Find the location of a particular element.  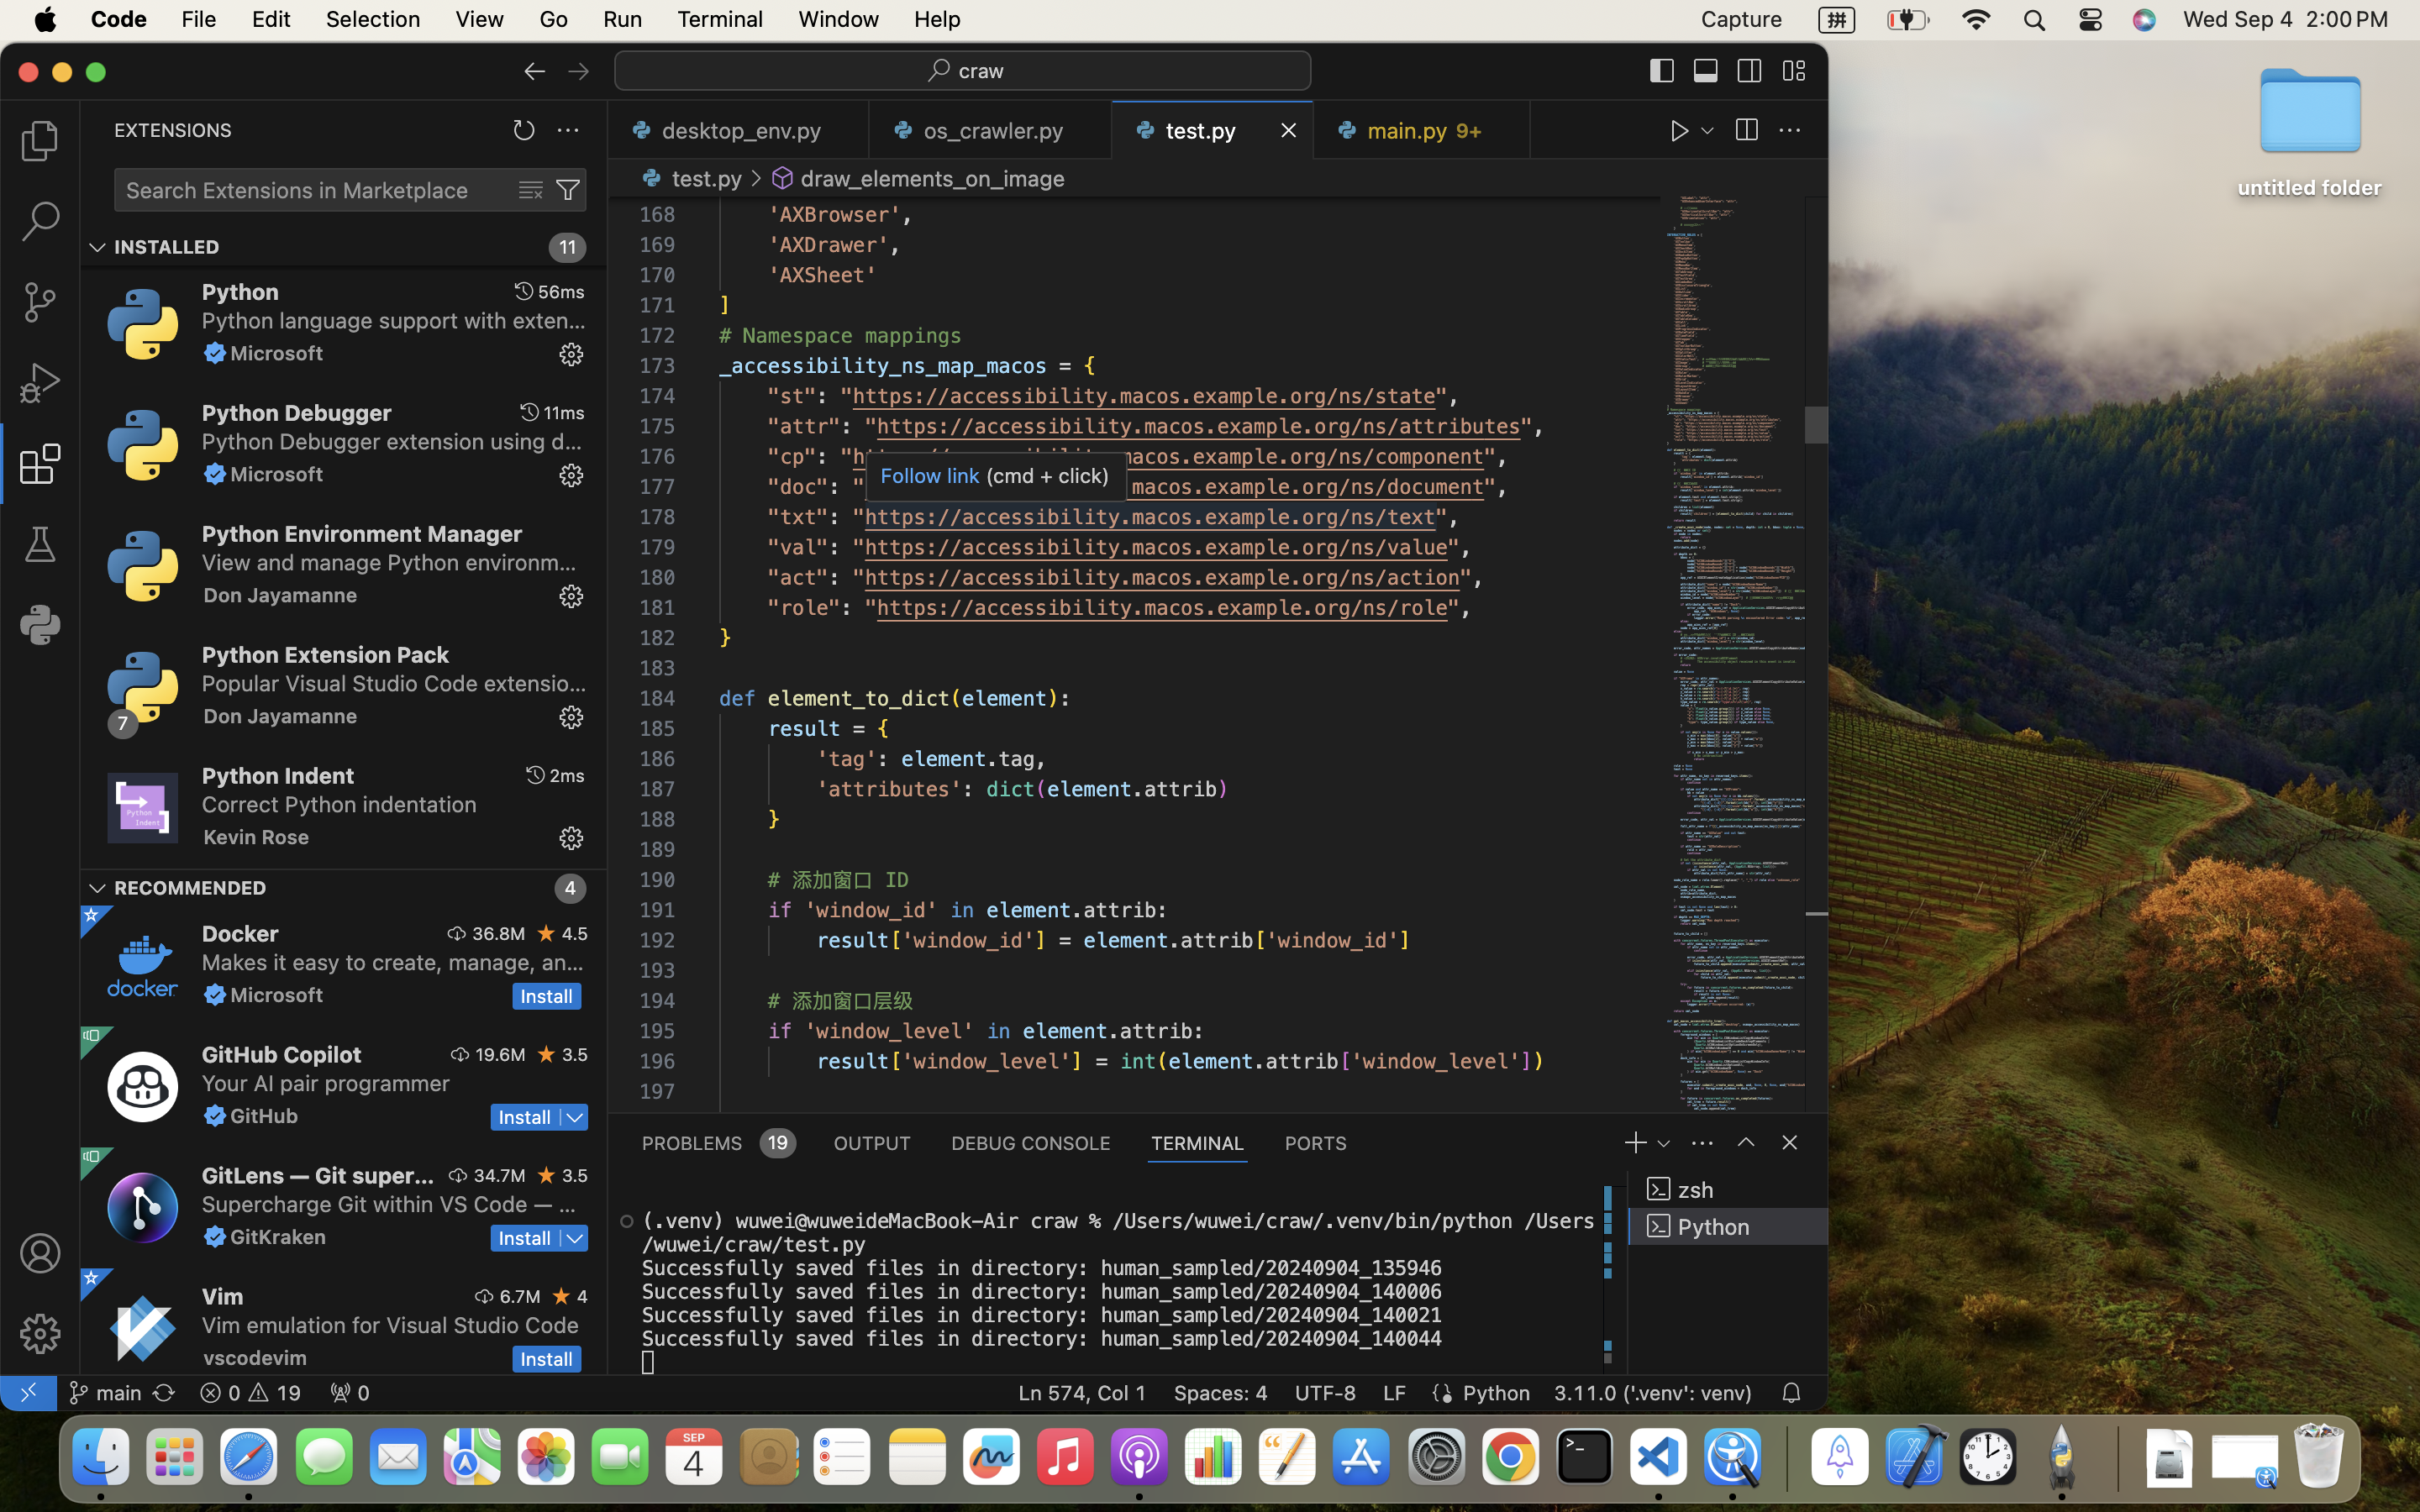

Makes it easy to create, manage, and debug containerized applications. is located at coordinates (393, 962).